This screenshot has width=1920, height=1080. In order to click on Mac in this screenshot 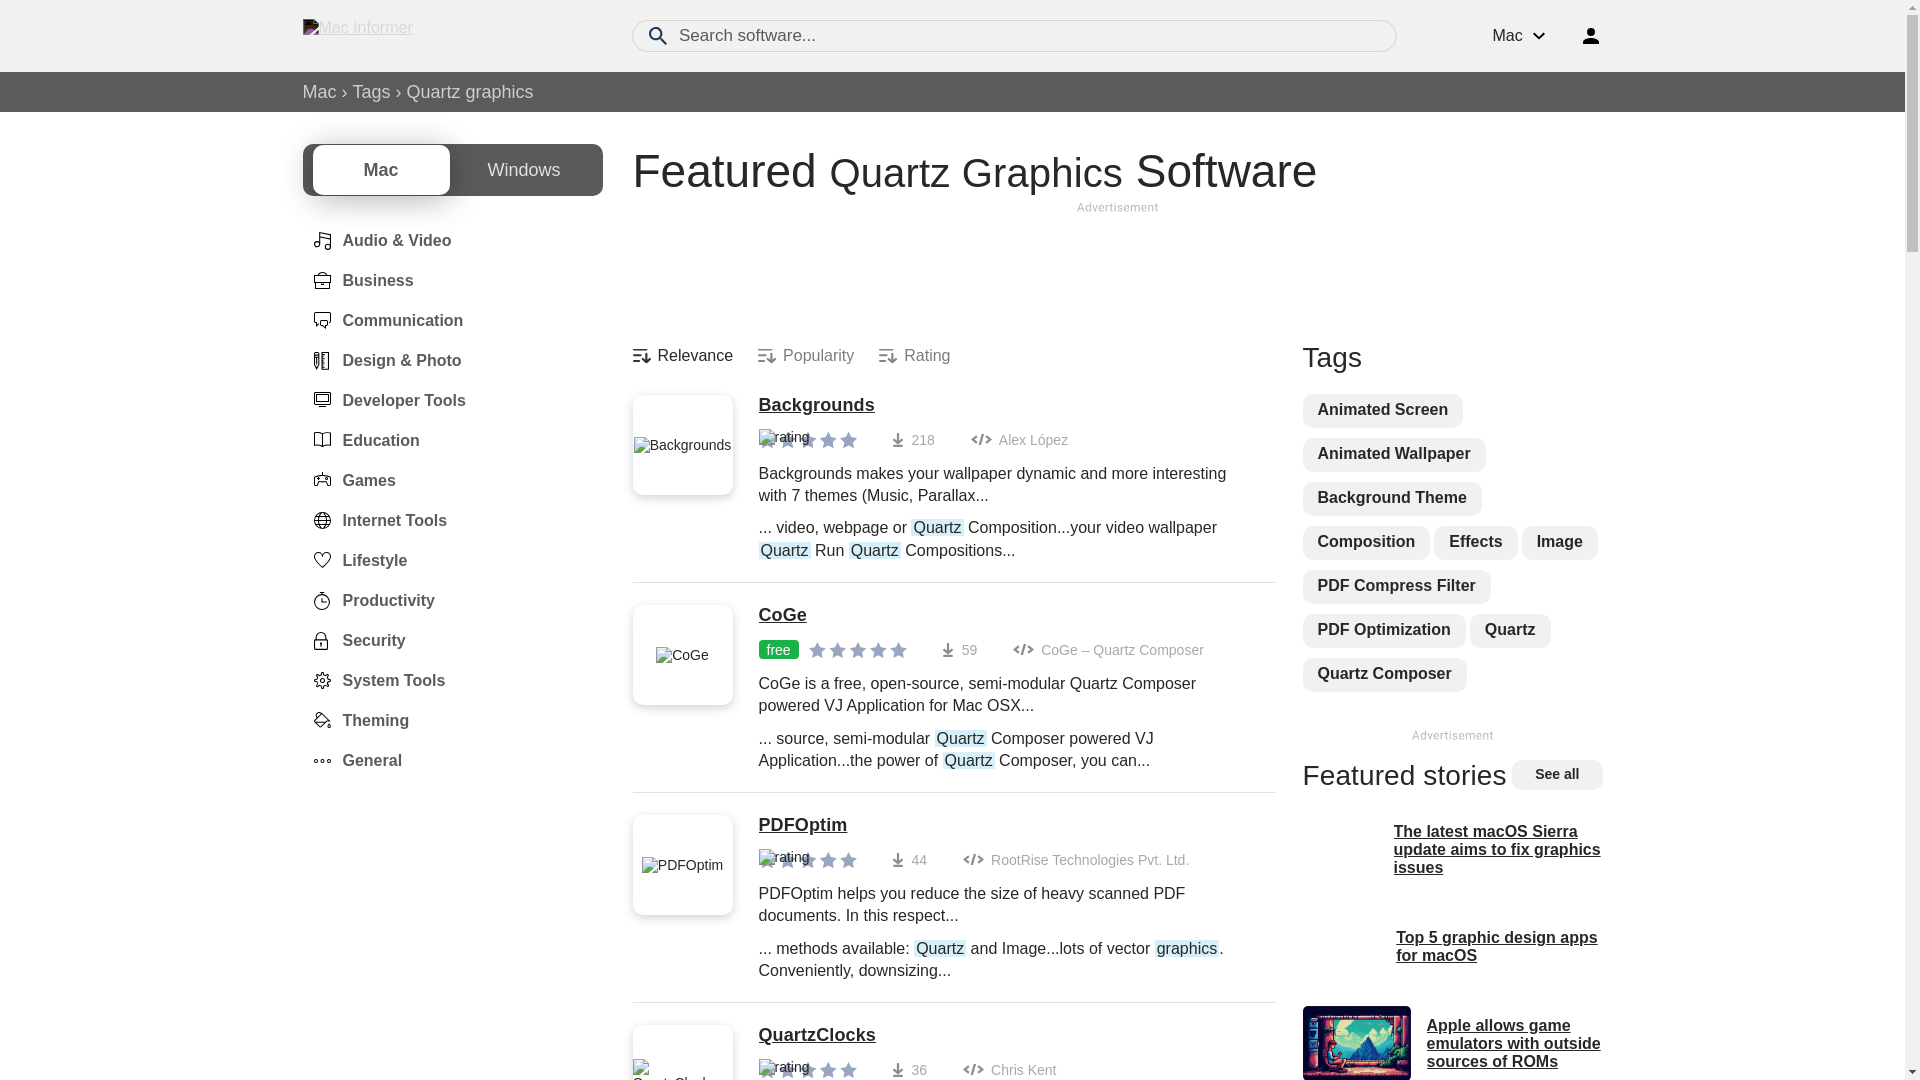, I will do `click(318, 92)`.